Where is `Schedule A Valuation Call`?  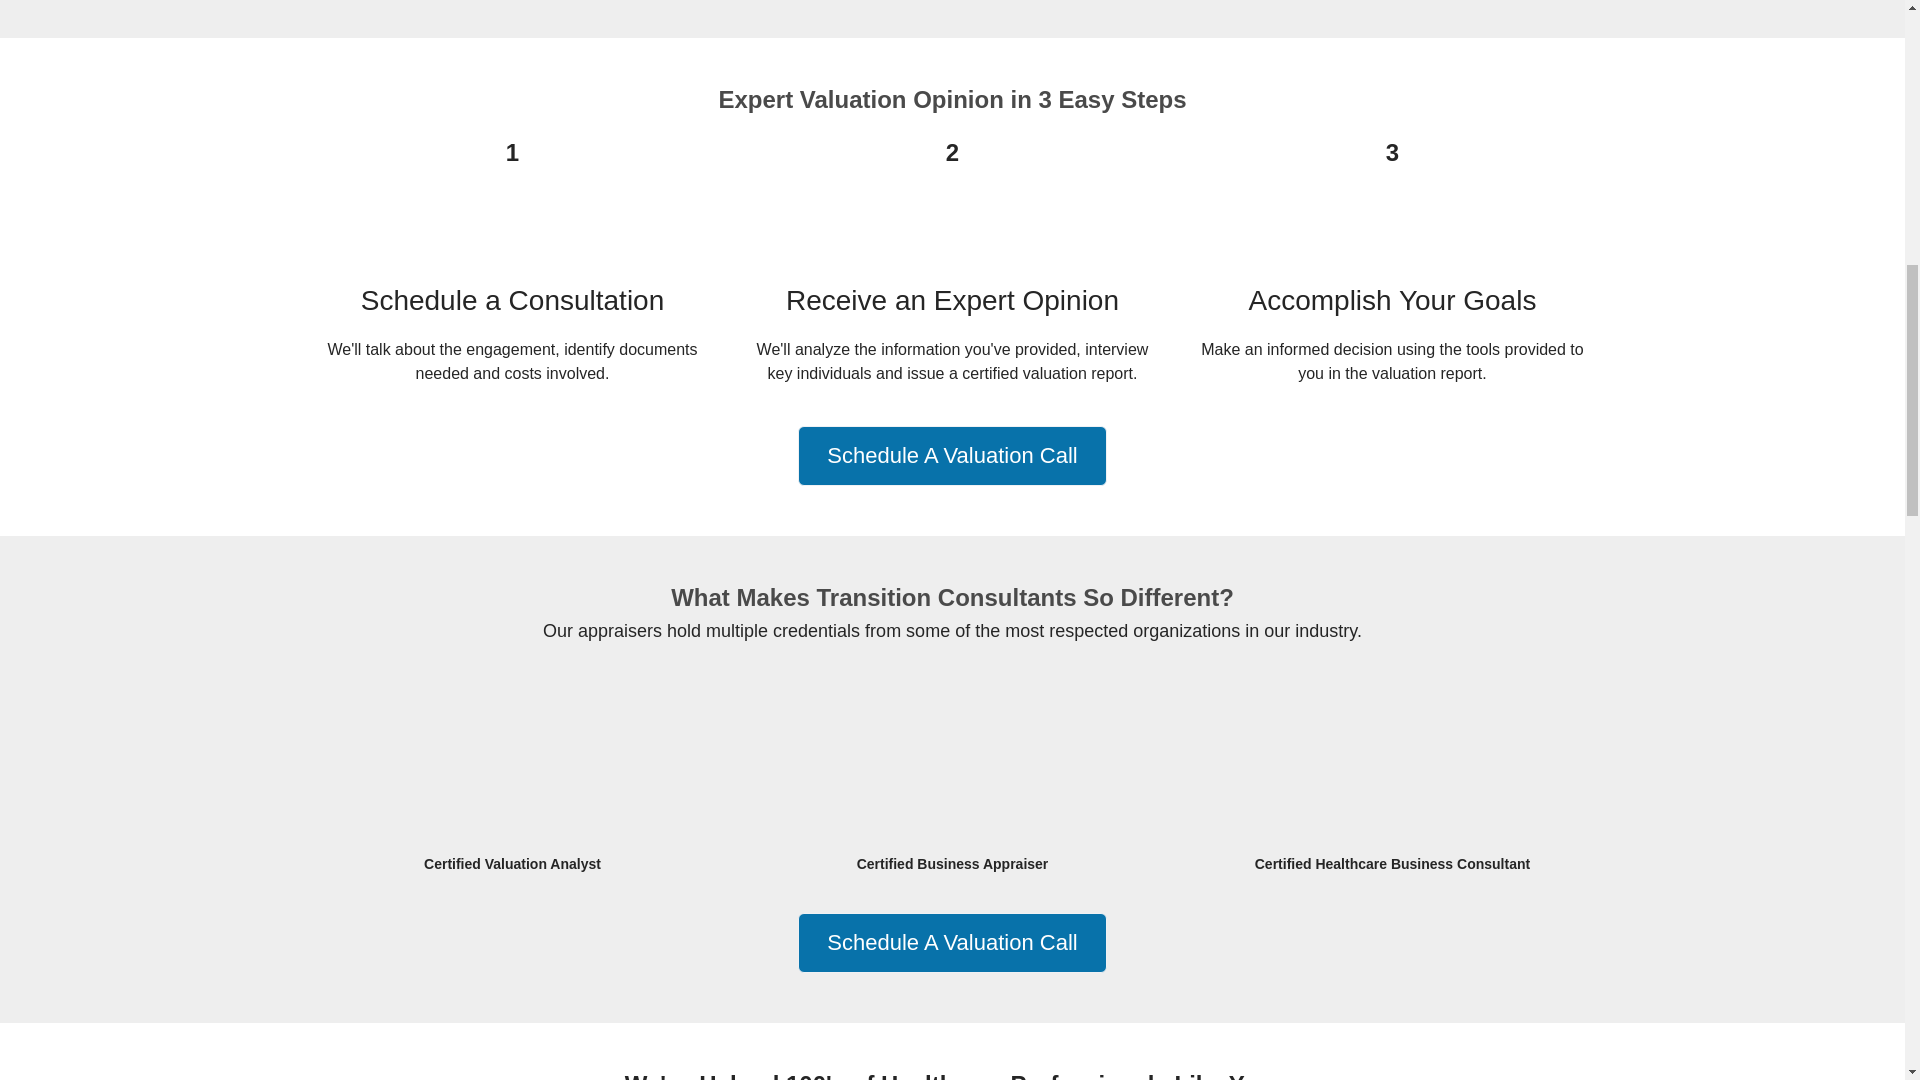
Schedule A Valuation Call is located at coordinates (952, 456).